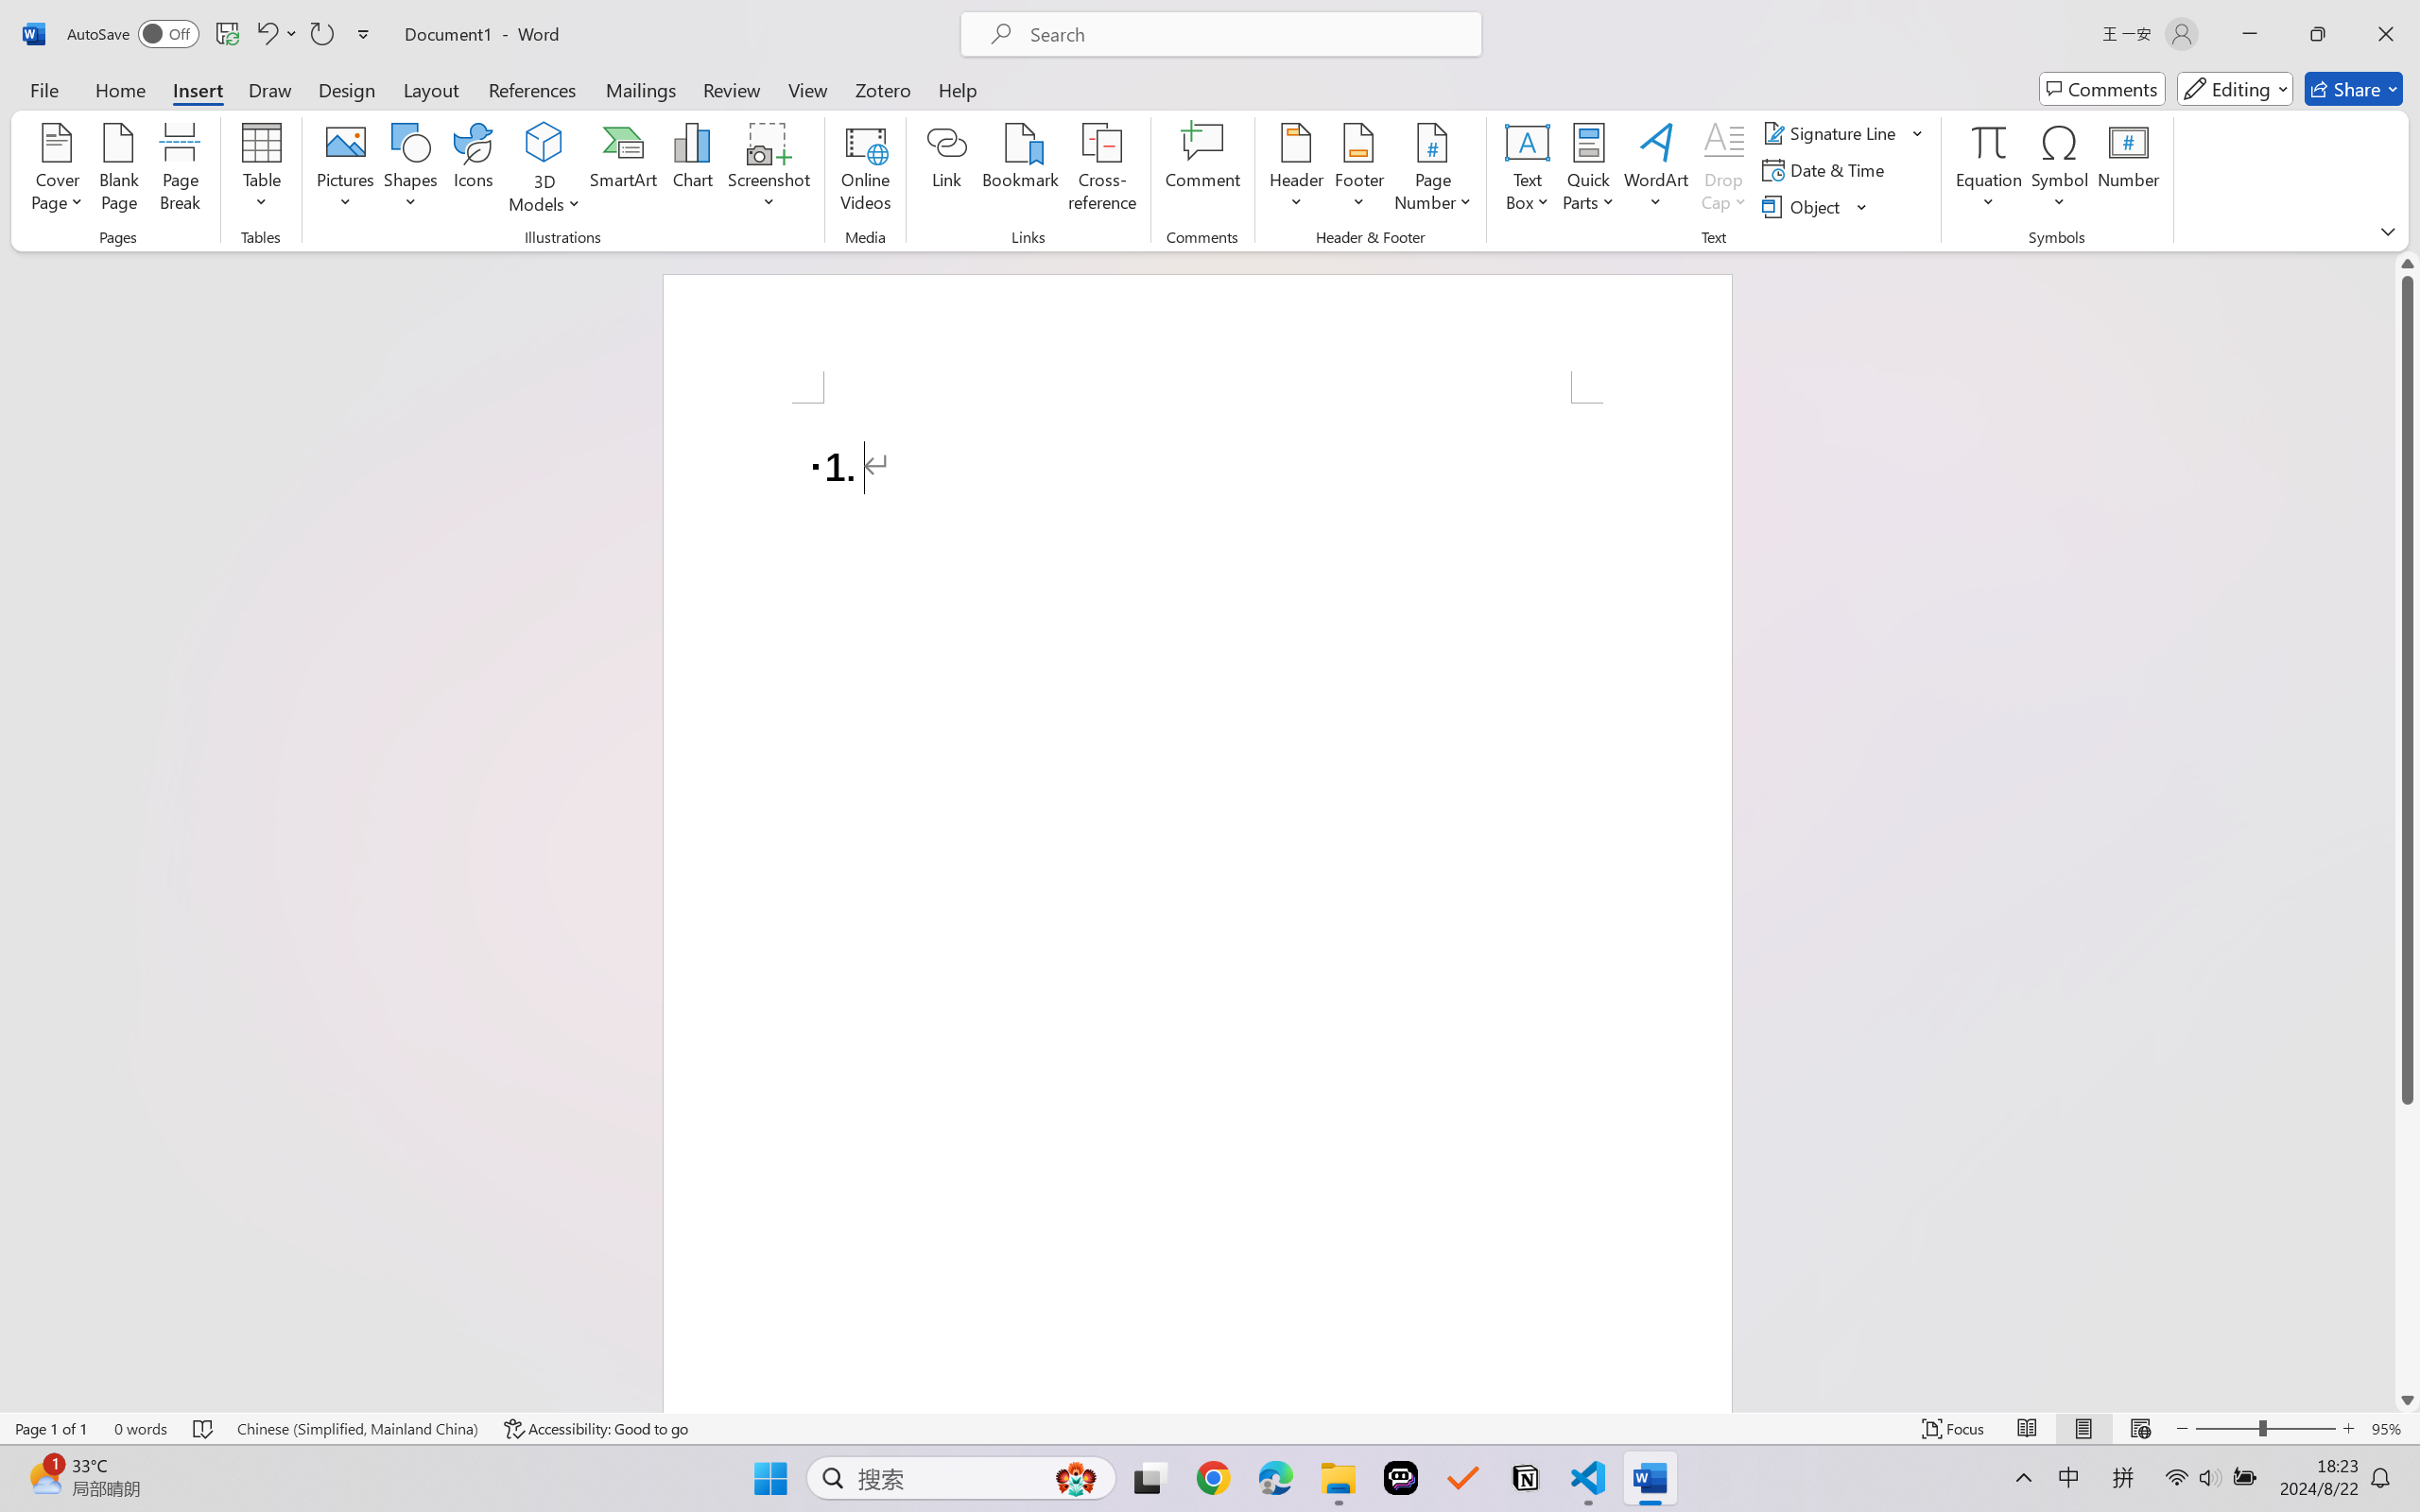  What do you see at coordinates (1202, 170) in the screenshot?
I see `Comment` at bounding box center [1202, 170].